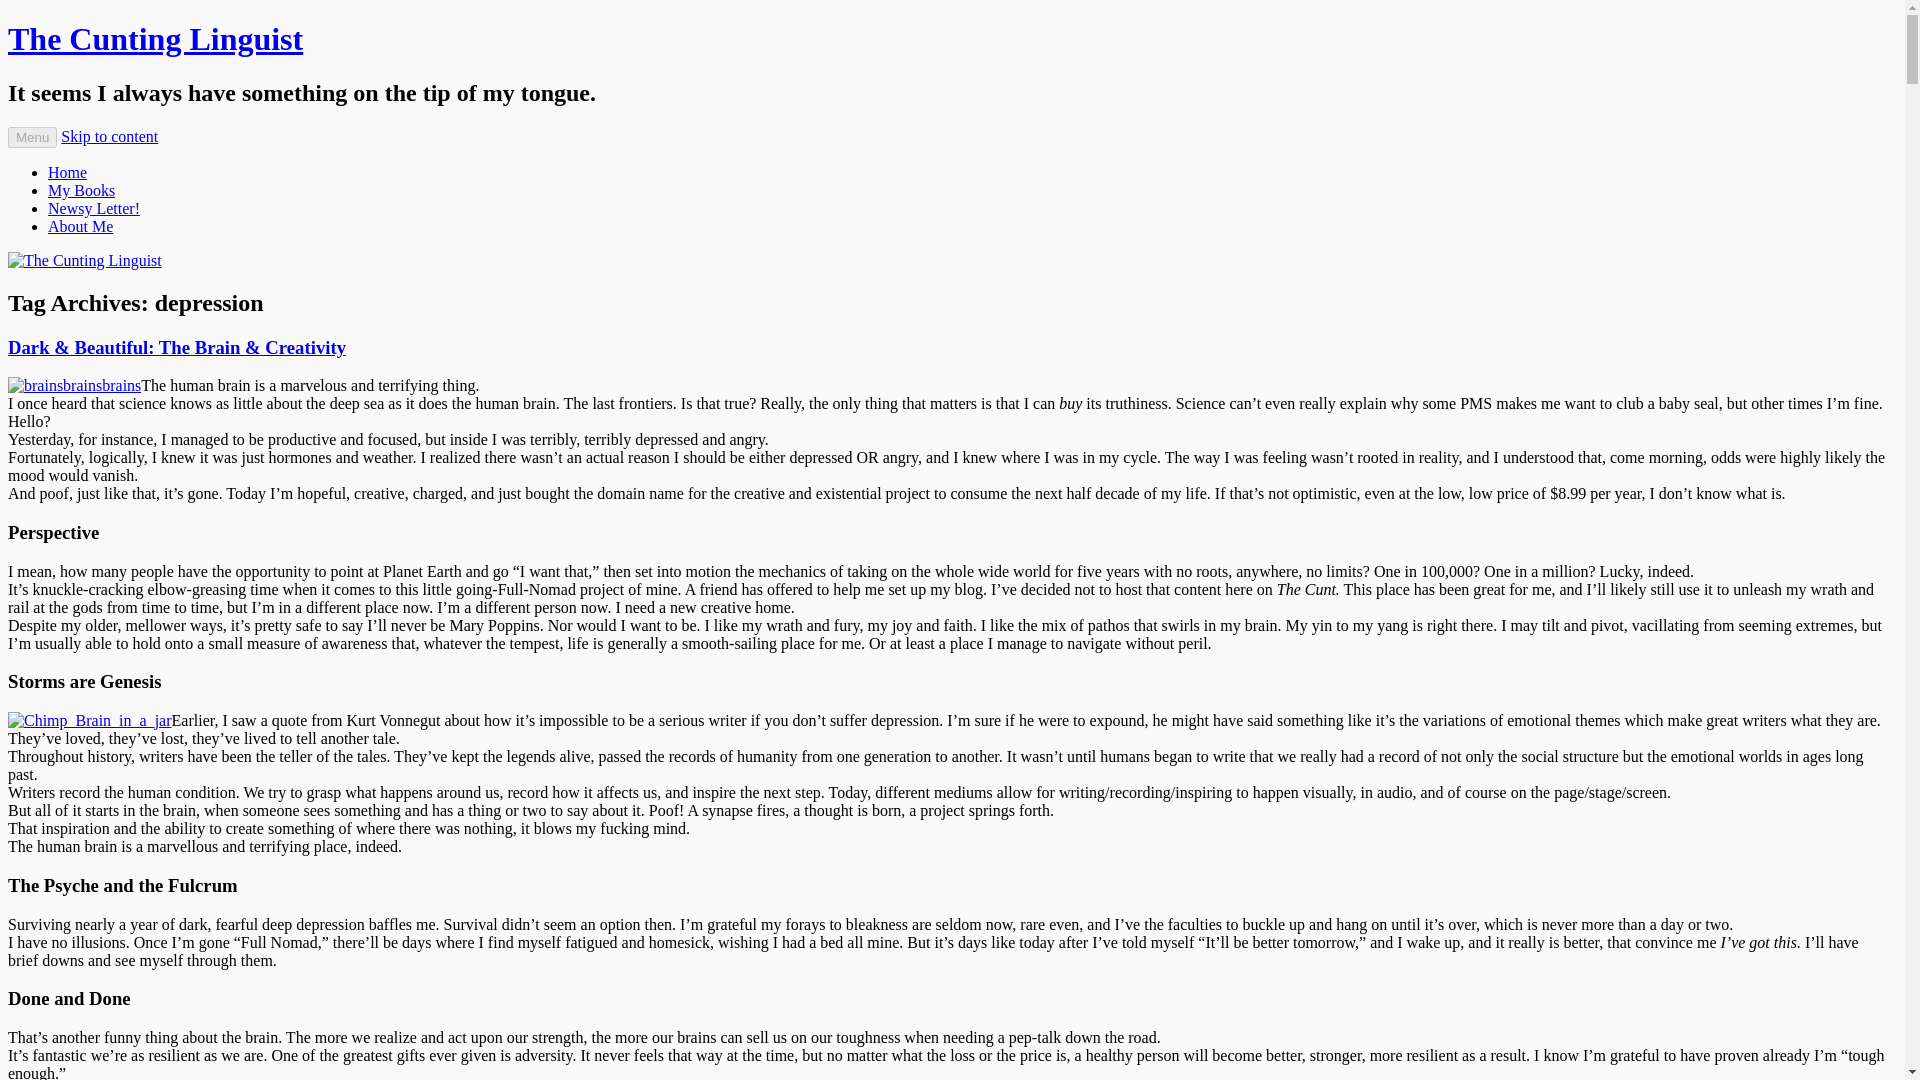 Image resolution: width=1920 pixels, height=1080 pixels. Describe the element at coordinates (32, 137) in the screenshot. I see `Menu` at that location.